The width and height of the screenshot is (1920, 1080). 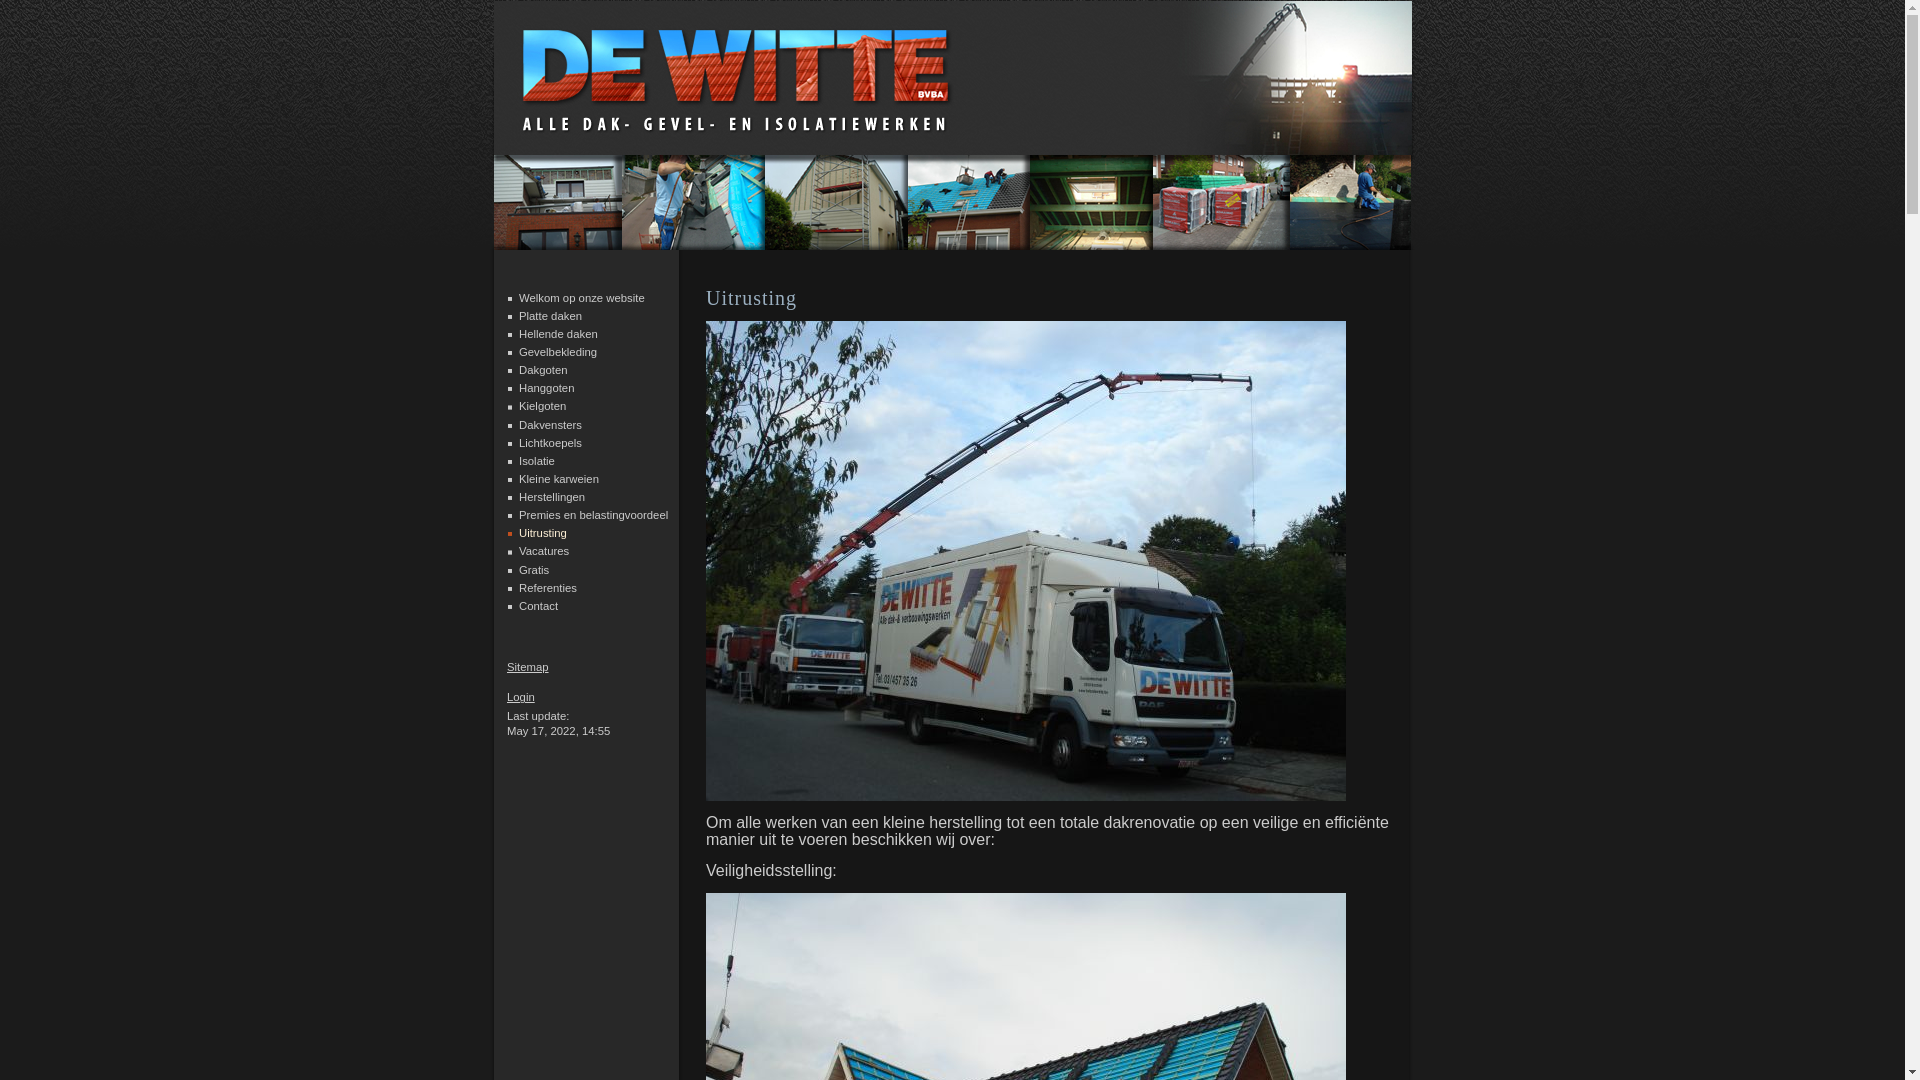 I want to click on Lichtkoepels, so click(x=550, y=443).